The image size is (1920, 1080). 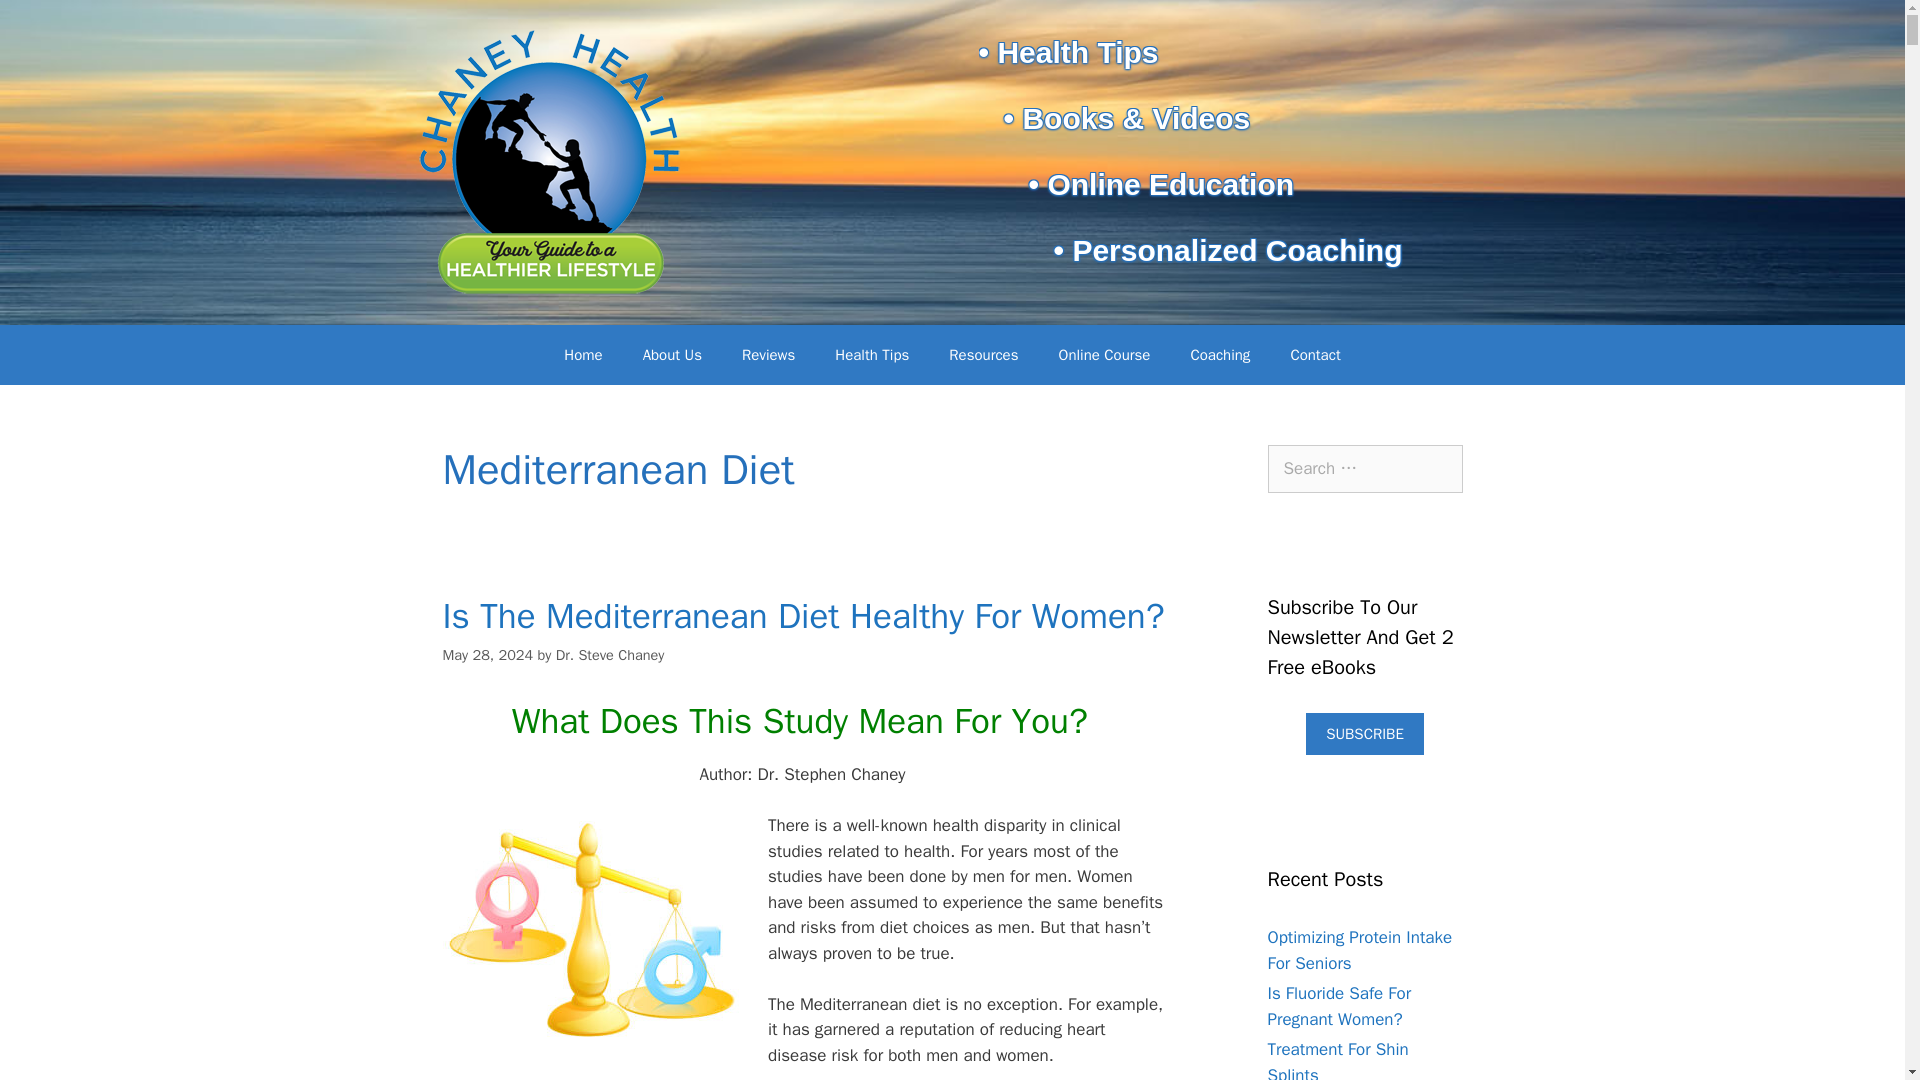 What do you see at coordinates (610, 654) in the screenshot?
I see `View all posts by Dr. Steve Chaney` at bounding box center [610, 654].